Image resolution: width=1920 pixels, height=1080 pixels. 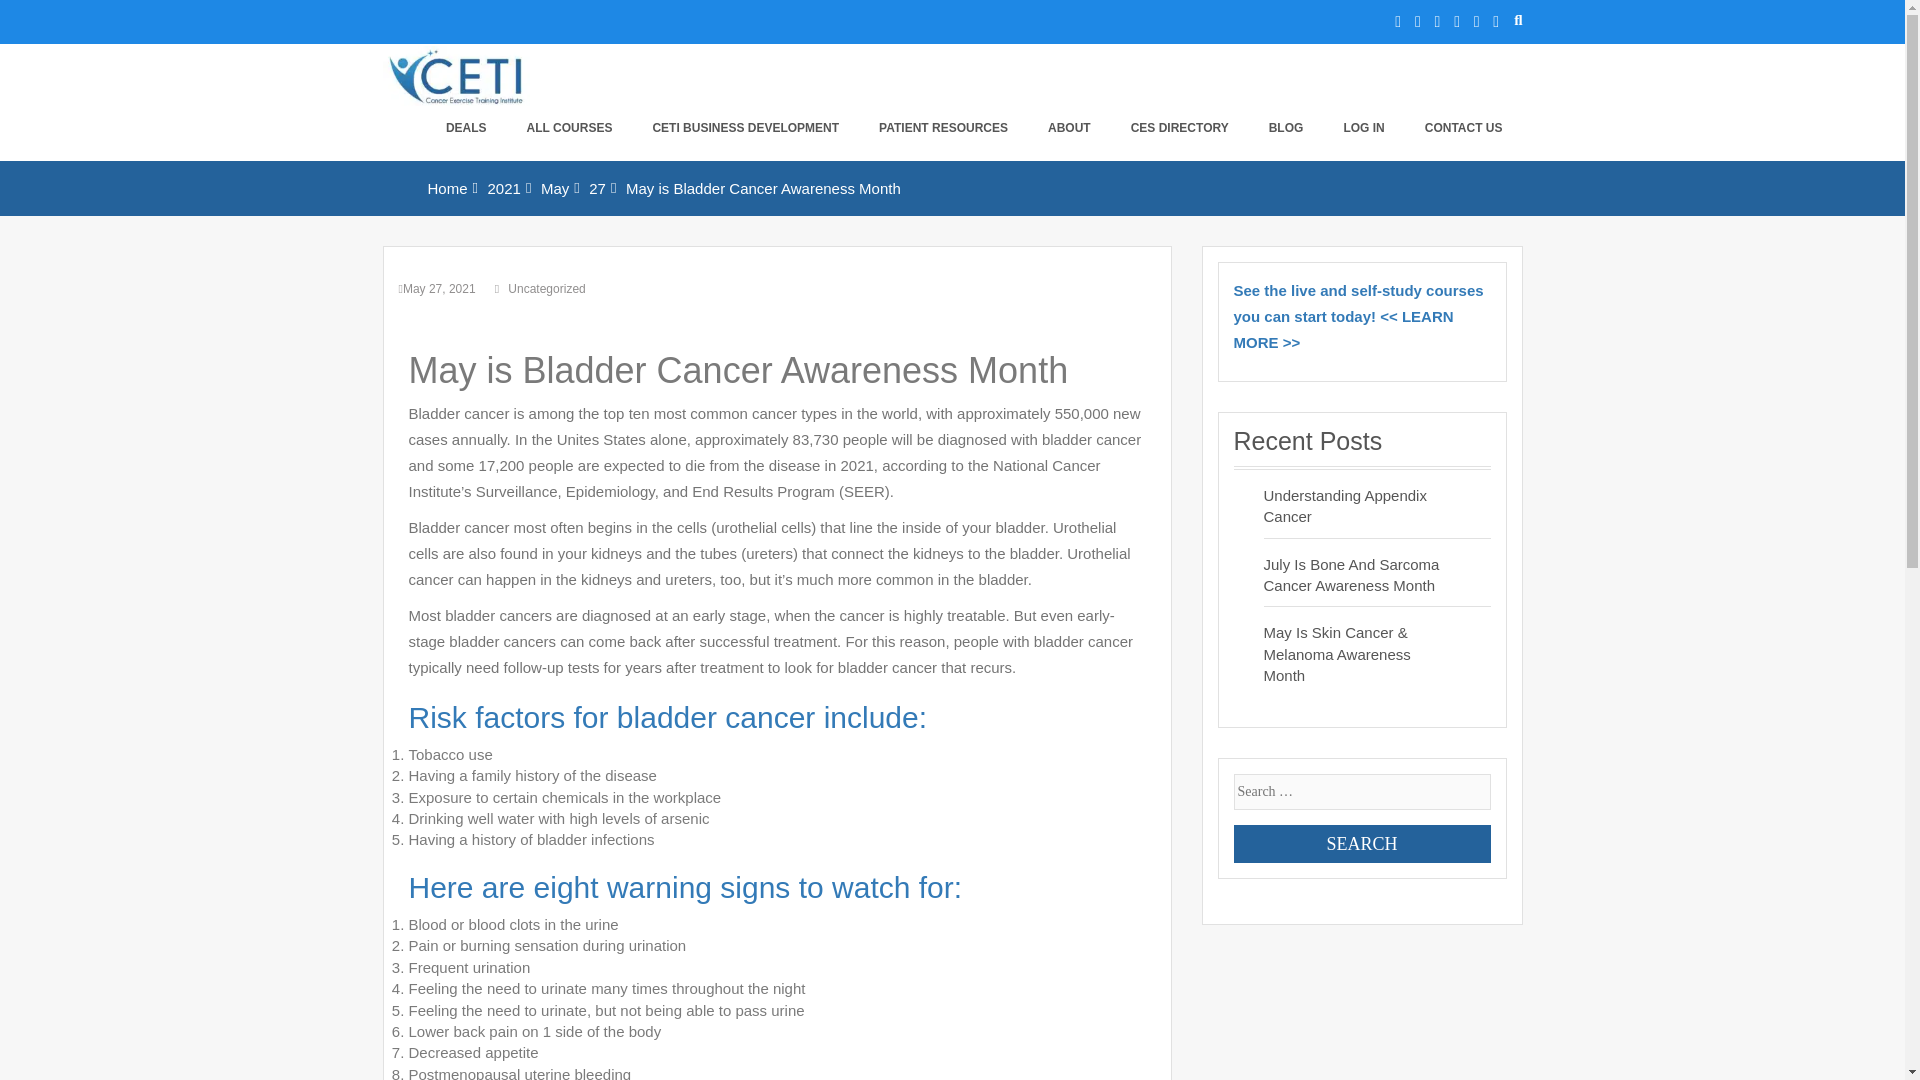 I want to click on CETI BUSINESS DEVELOPMENT, so click(x=744, y=128).